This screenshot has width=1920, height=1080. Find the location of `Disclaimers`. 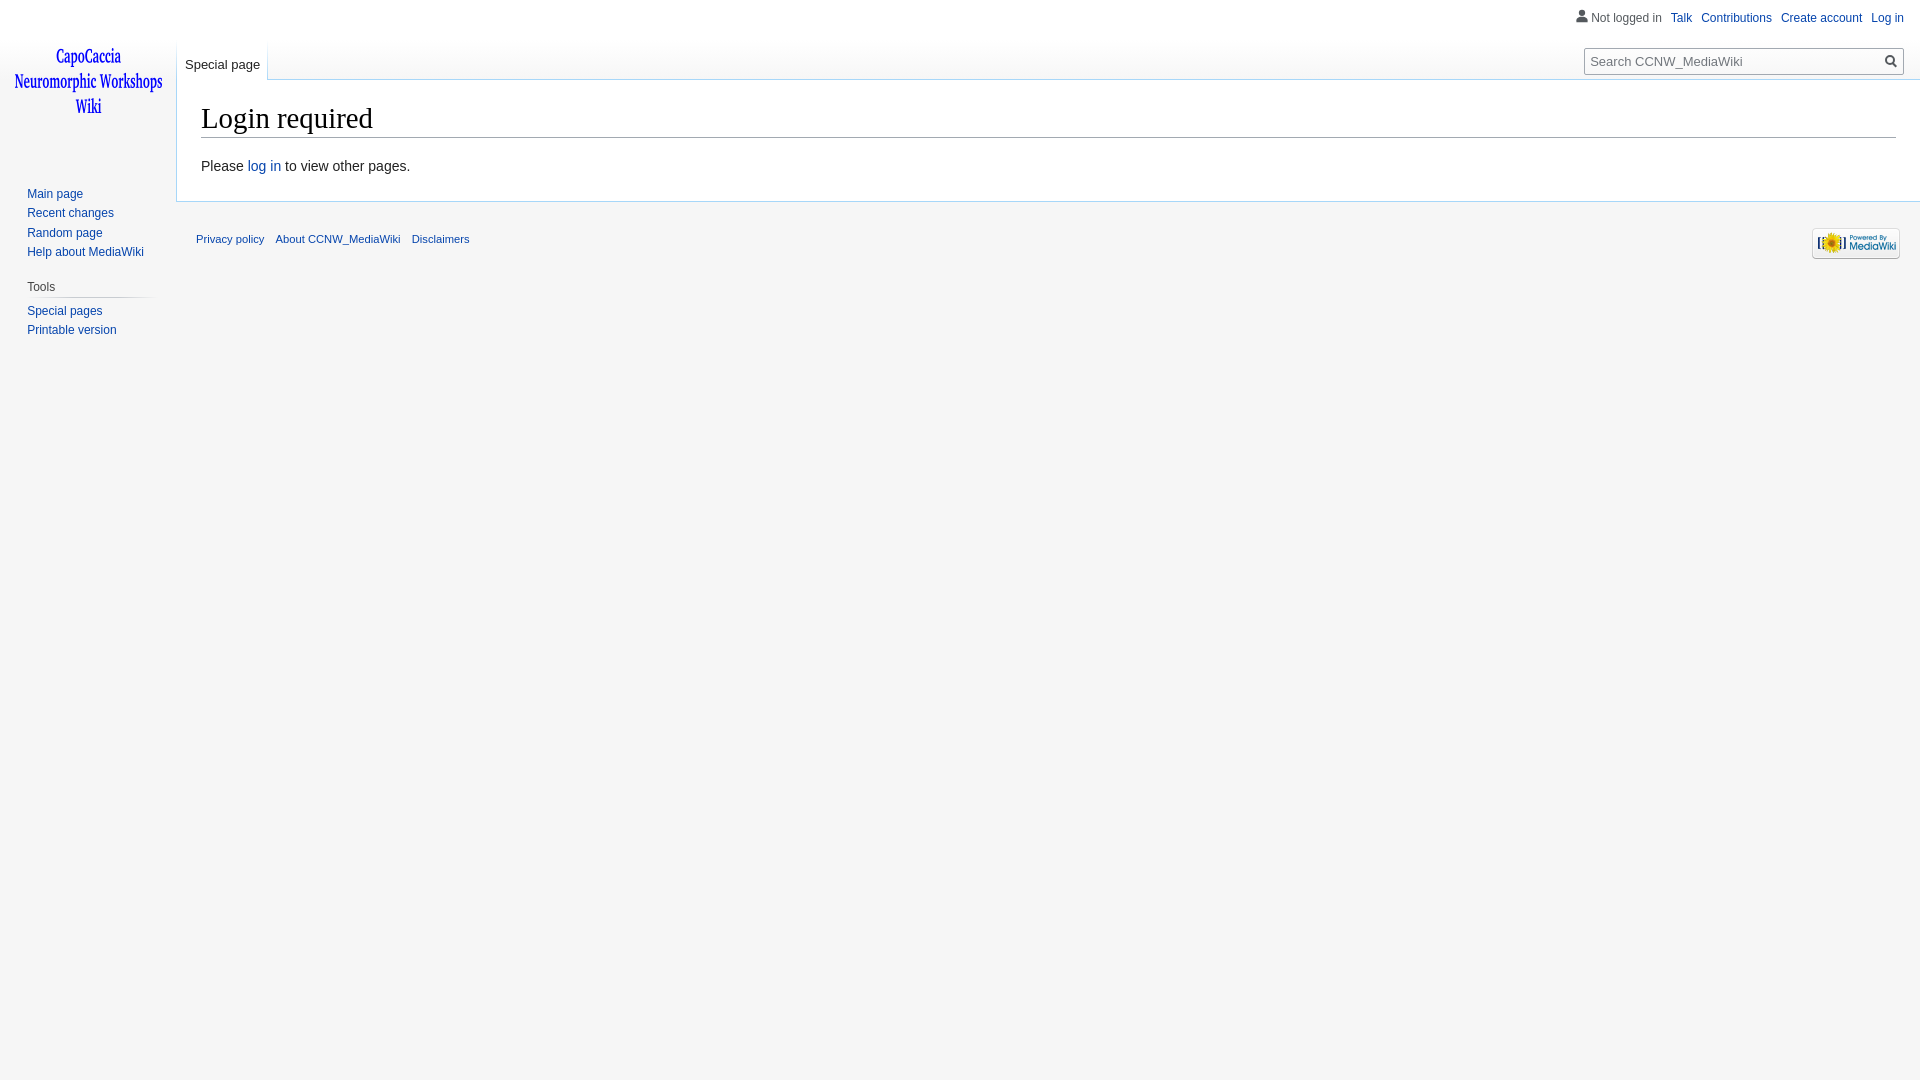

Disclaimers is located at coordinates (441, 239).